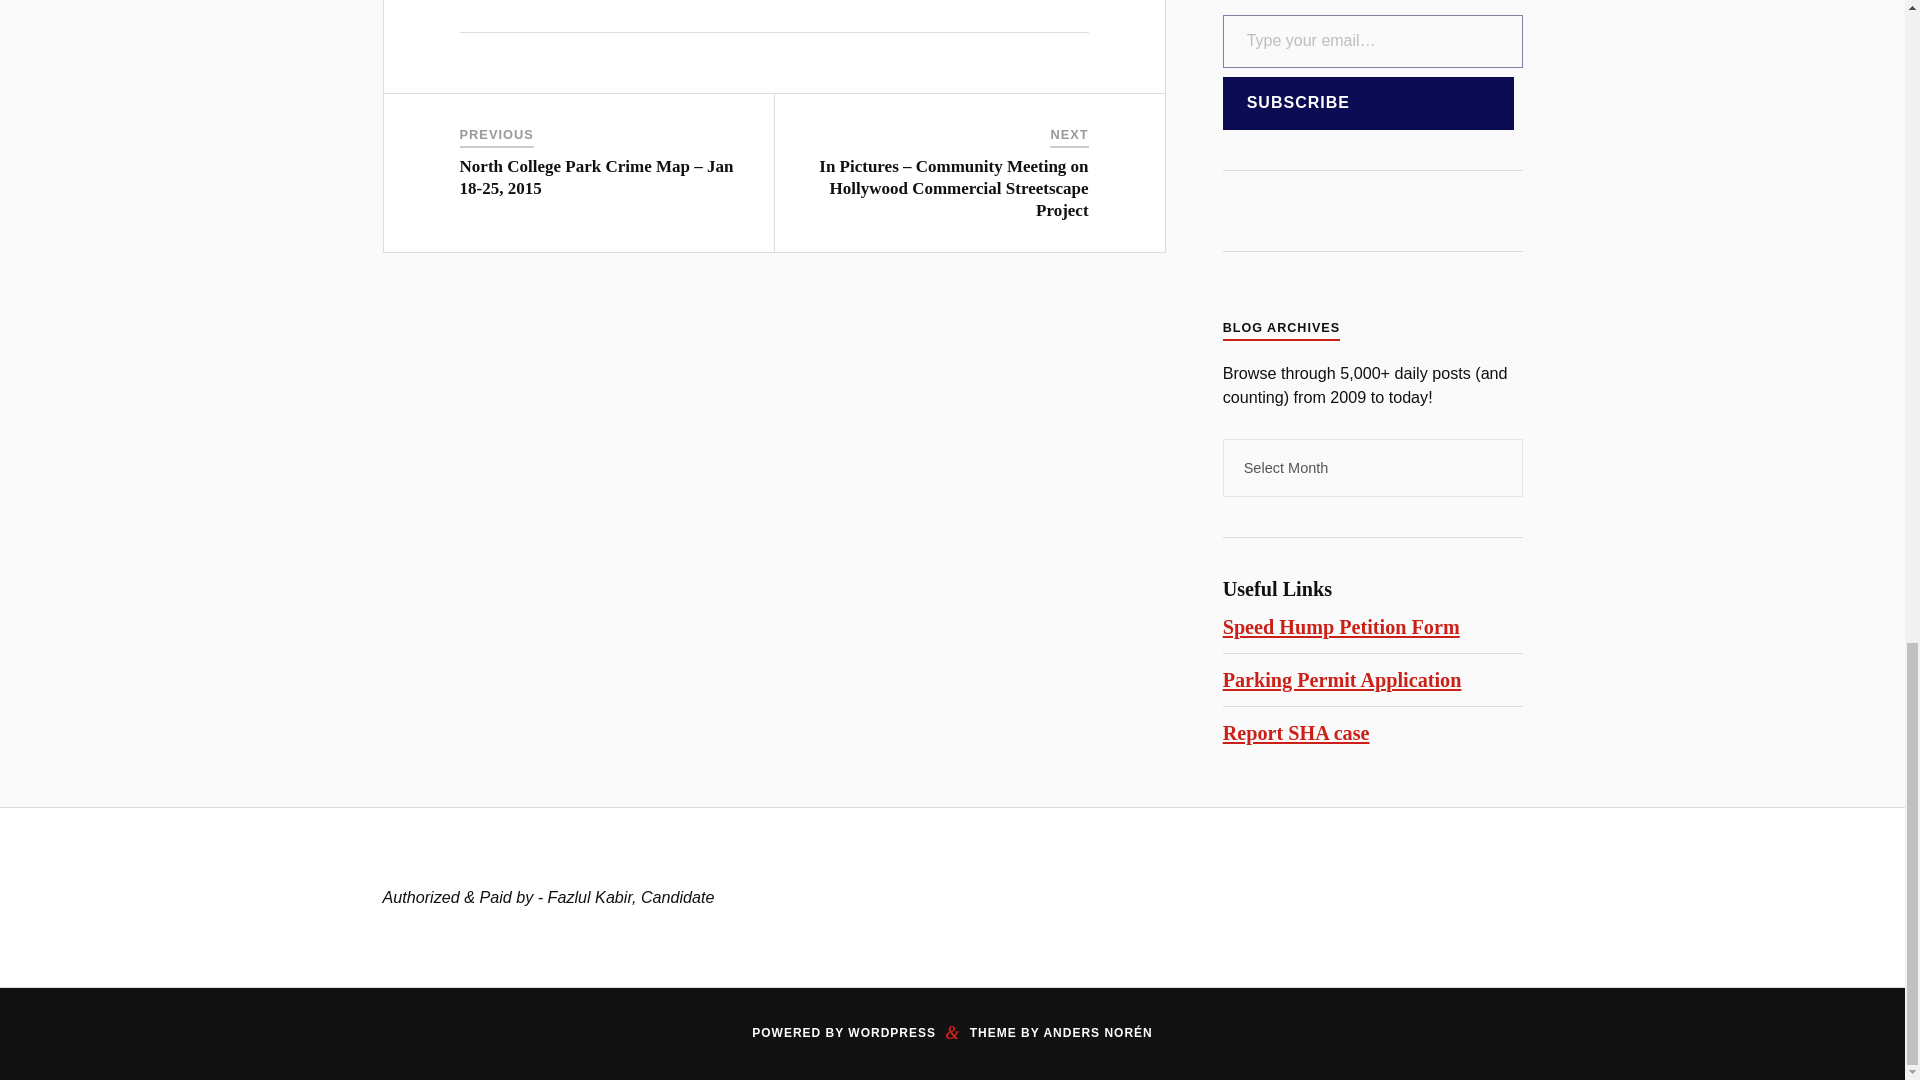 This screenshot has width=1920, height=1080. What do you see at coordinates (1368, 102) in the screenshot?
I see `SUBSCRIBE` at bounding box center [1368, 102].